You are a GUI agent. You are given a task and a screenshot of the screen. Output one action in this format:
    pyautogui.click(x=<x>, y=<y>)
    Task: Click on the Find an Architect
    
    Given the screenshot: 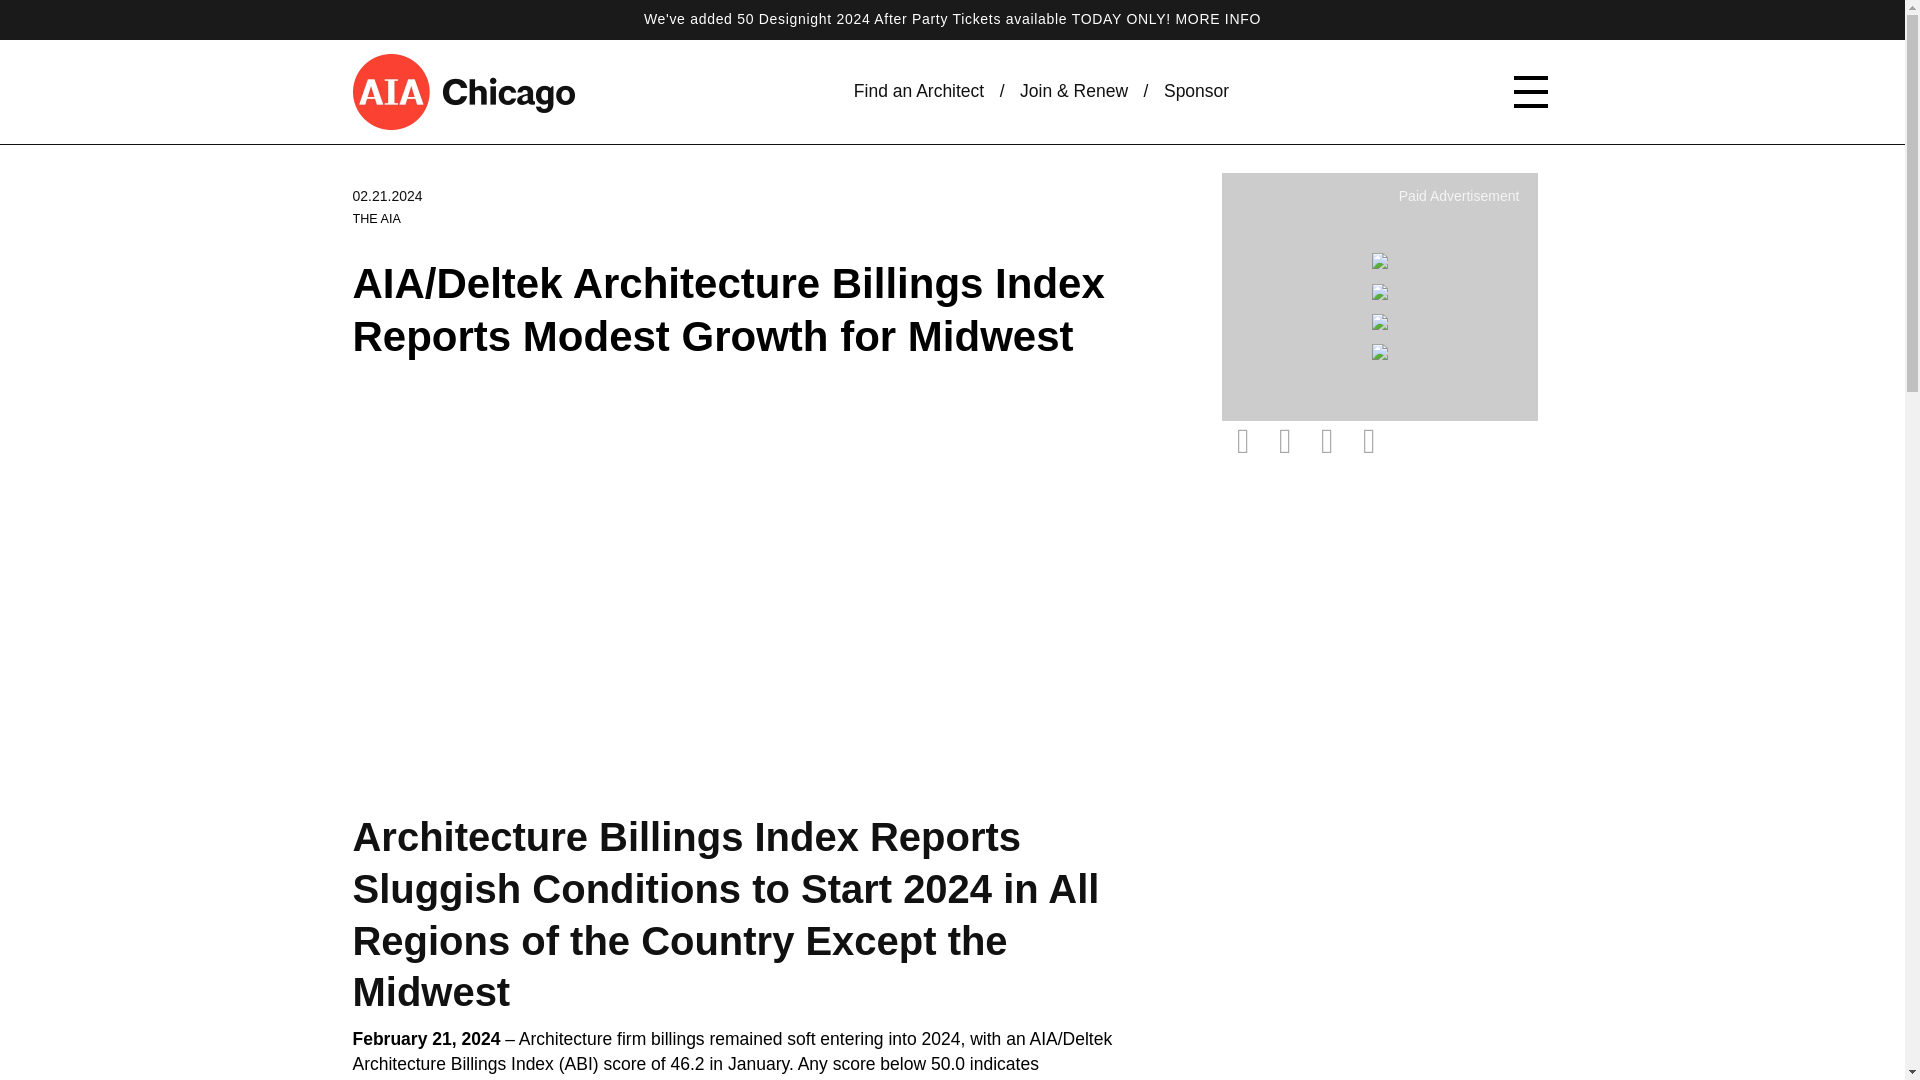 What is the action you would take?
    pyautogui.click(x=918, y=92)
    